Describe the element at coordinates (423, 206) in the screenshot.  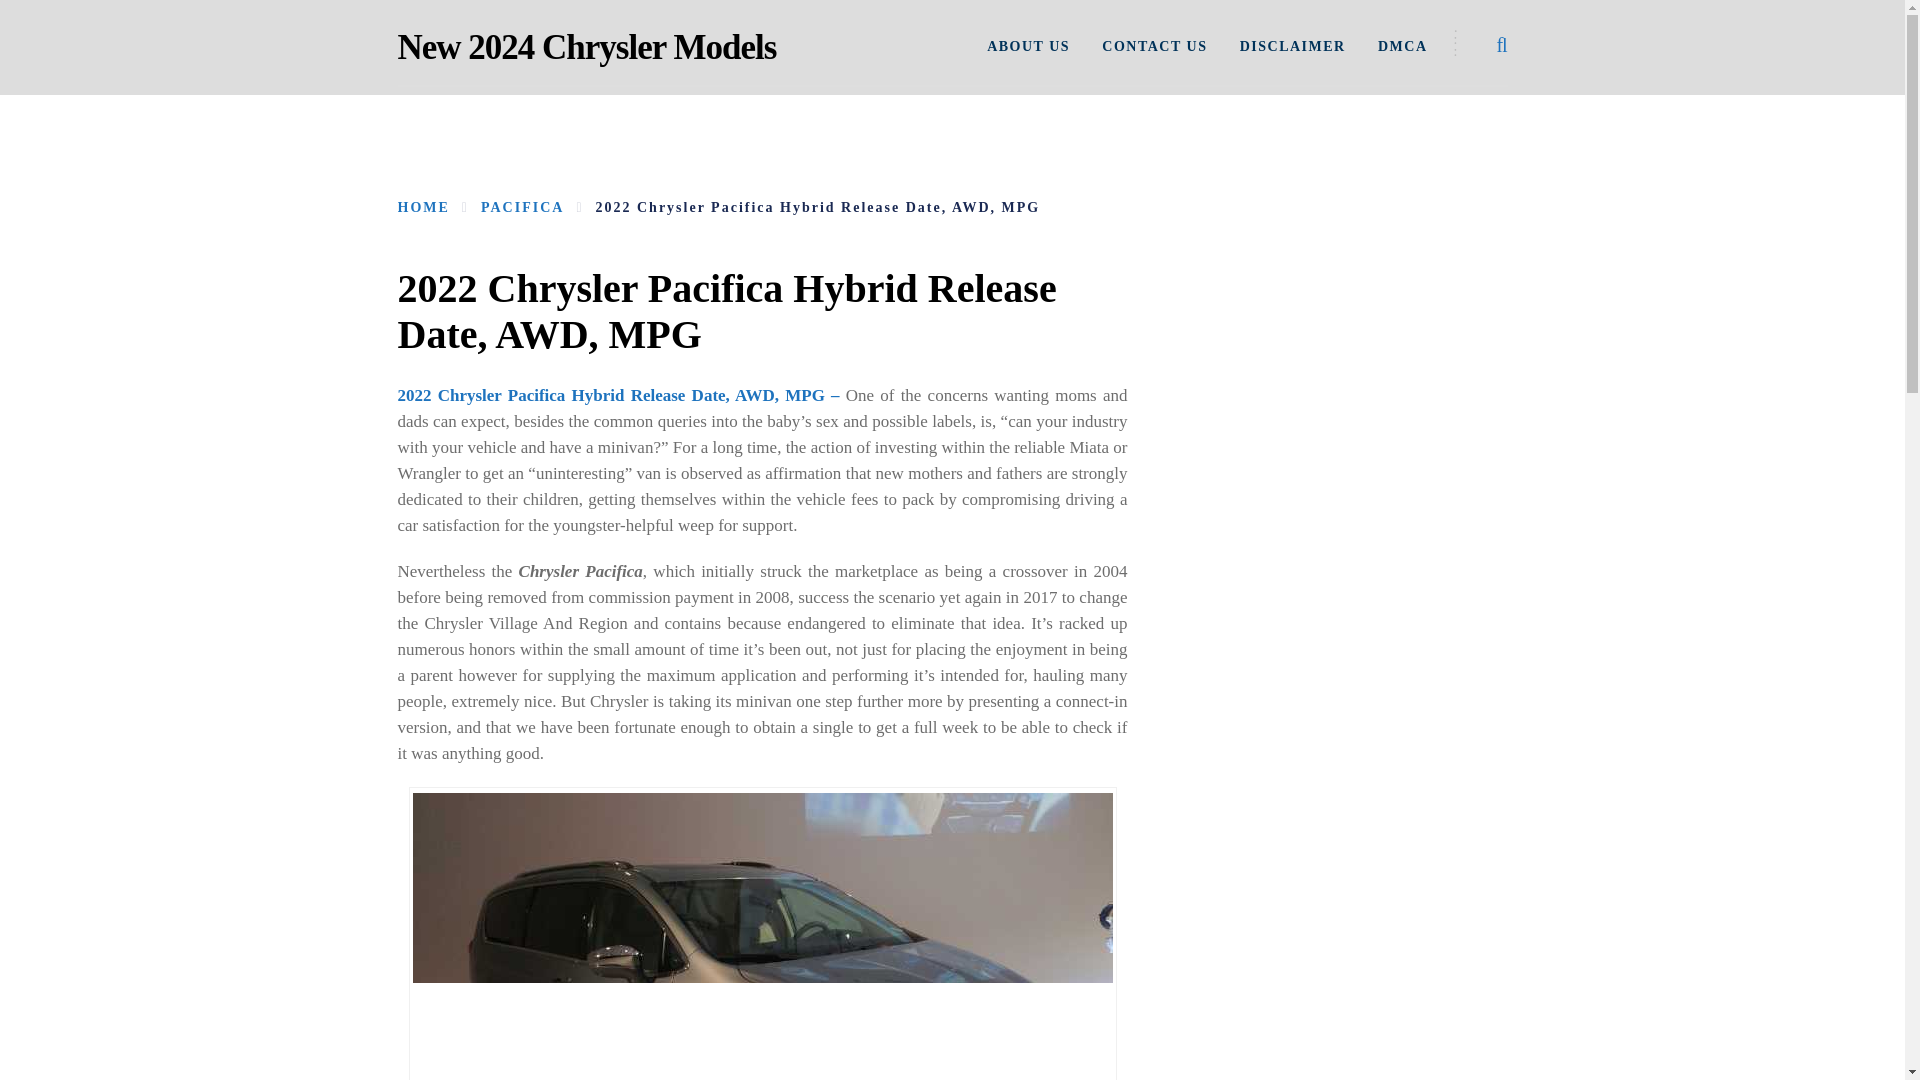
I see `HOME` at that location.